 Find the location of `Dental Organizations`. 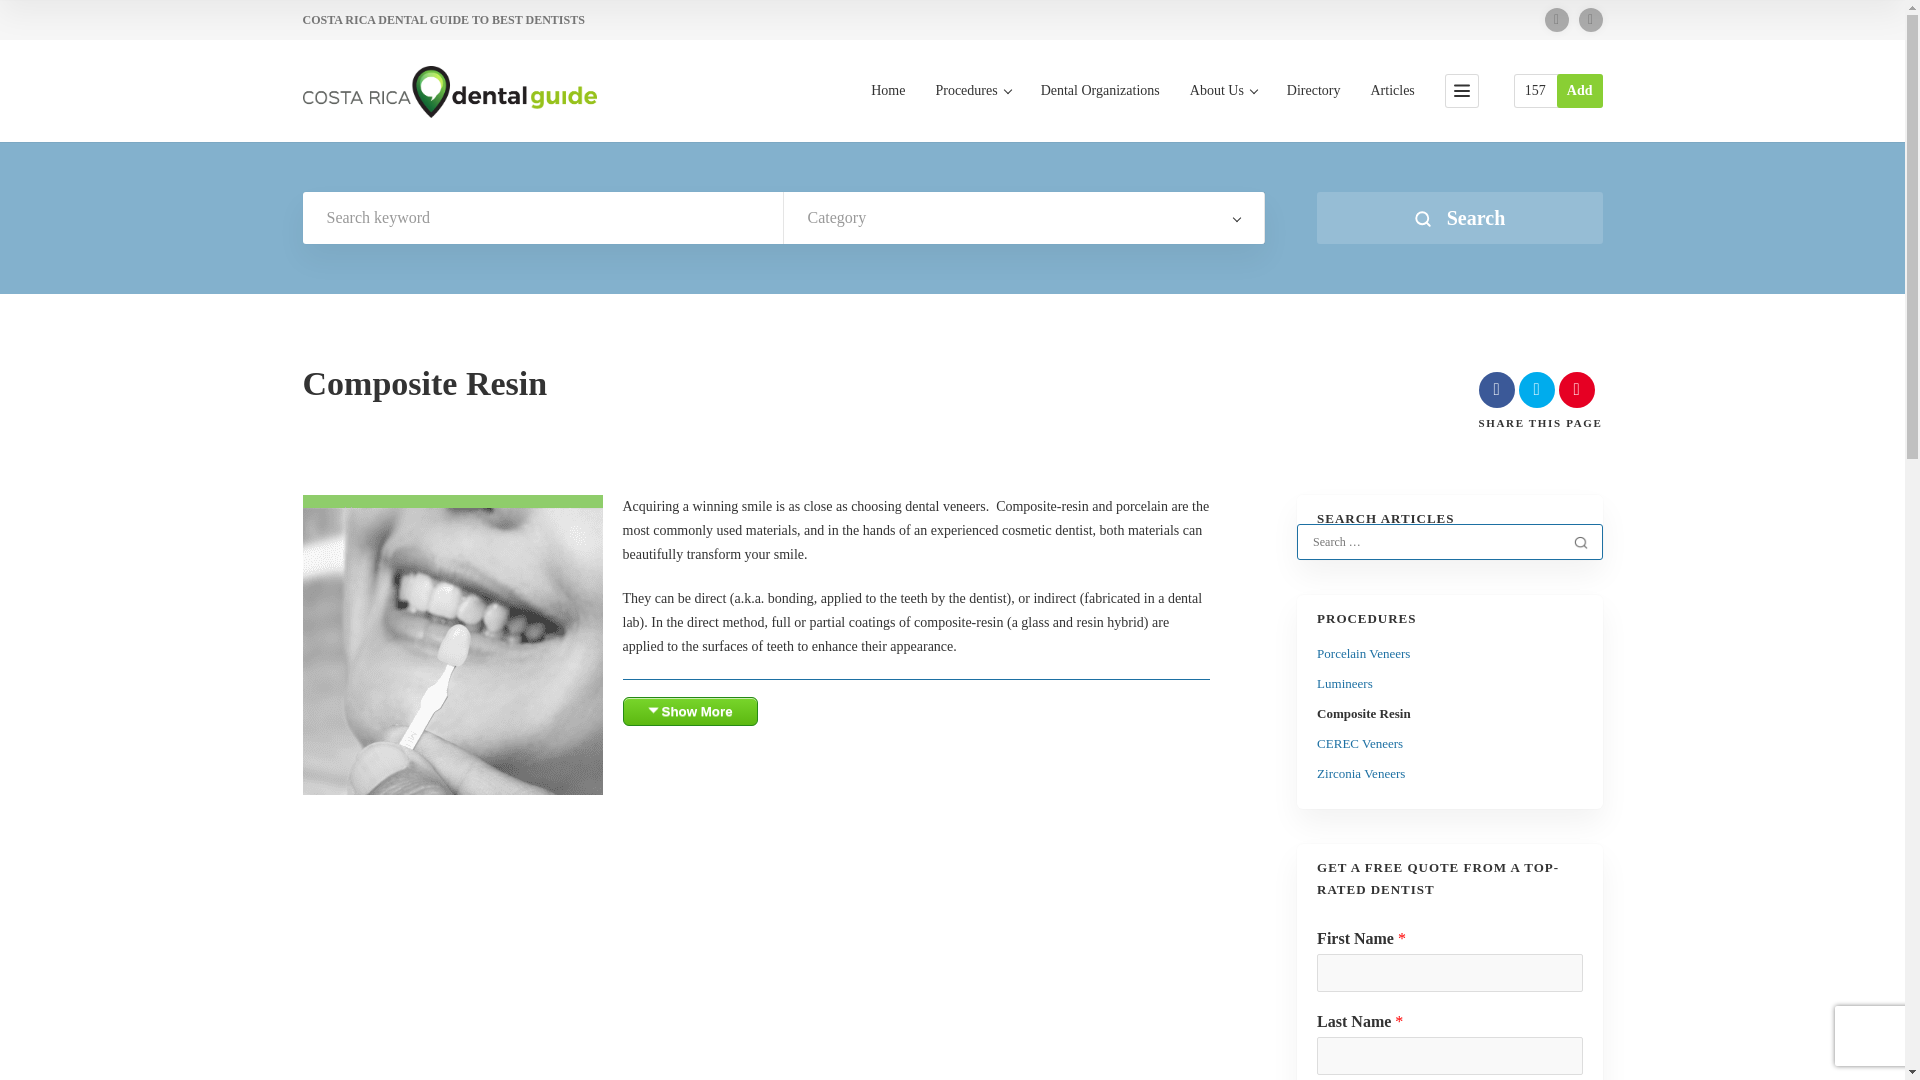

Dental Organizations is located at coordinates (1100, 112).